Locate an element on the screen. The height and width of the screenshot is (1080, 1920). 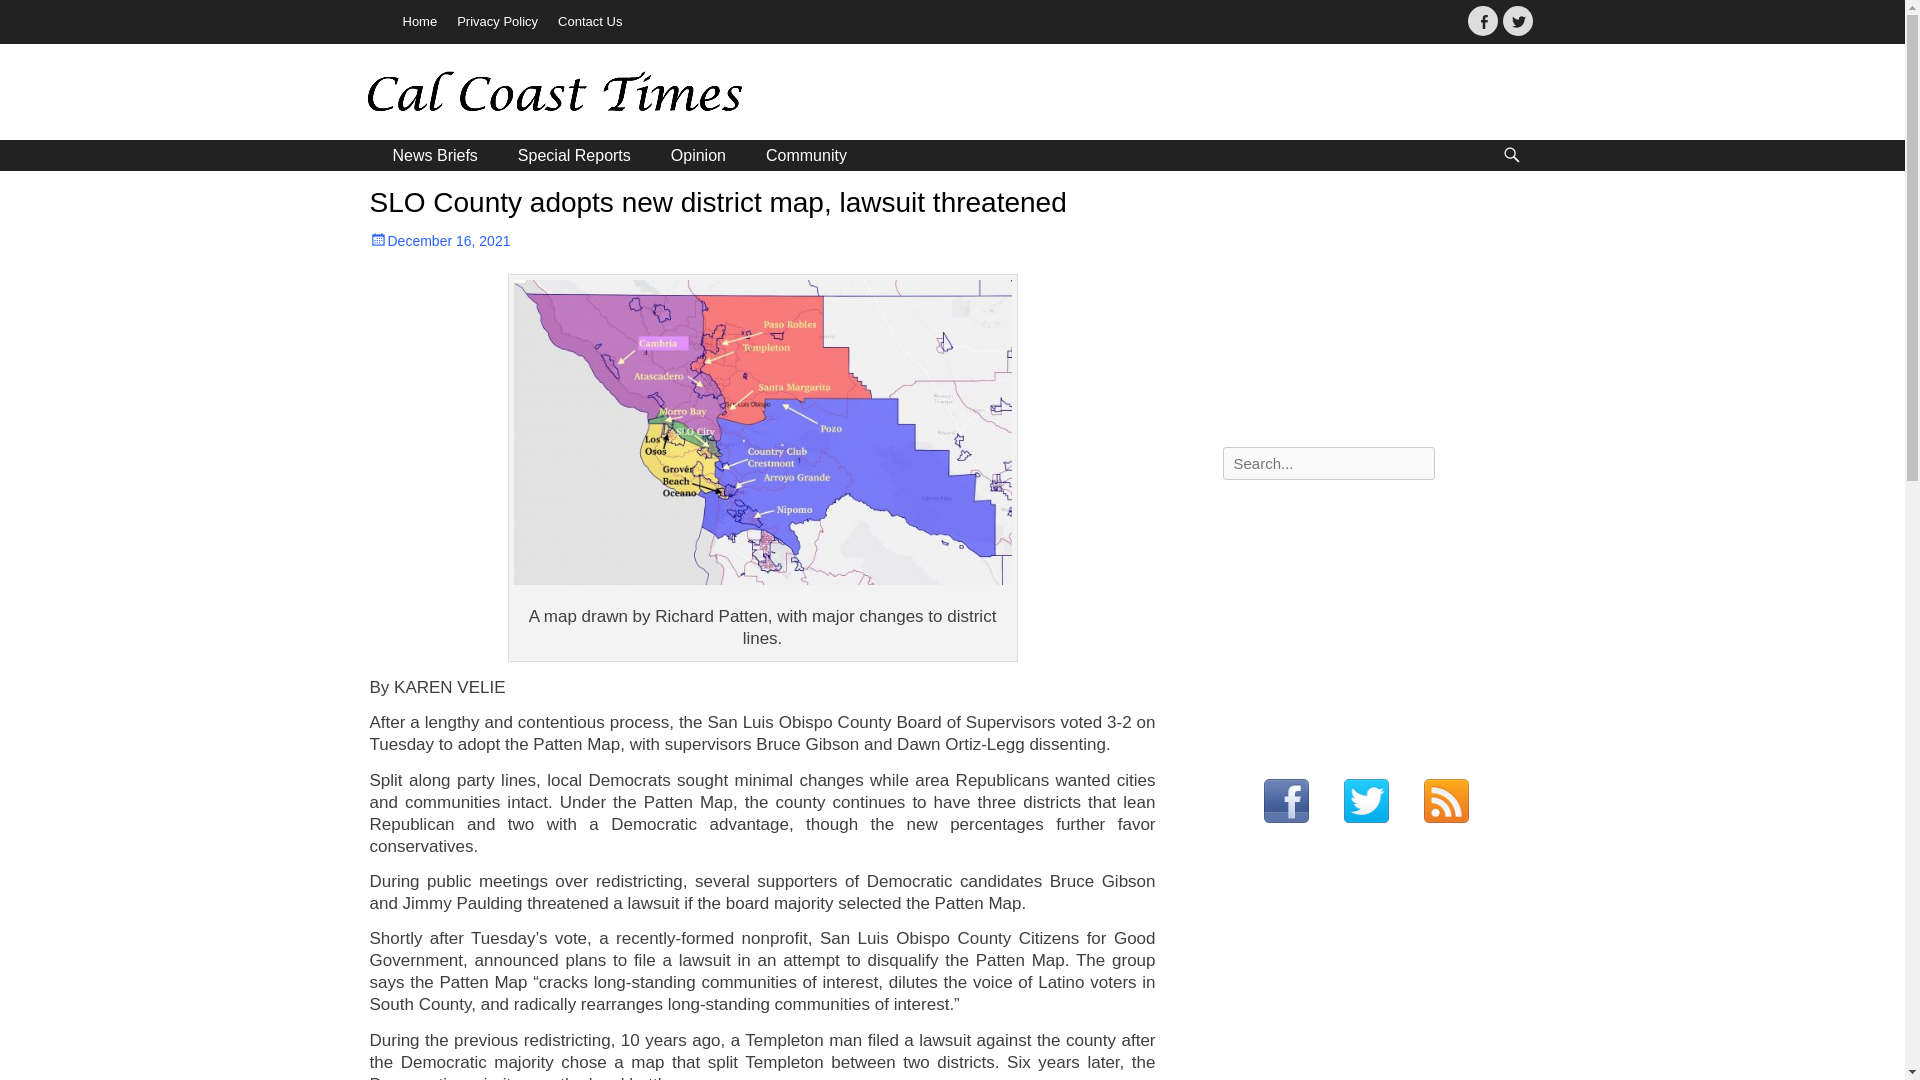
Twitter is located at coordinates (1516, 20).